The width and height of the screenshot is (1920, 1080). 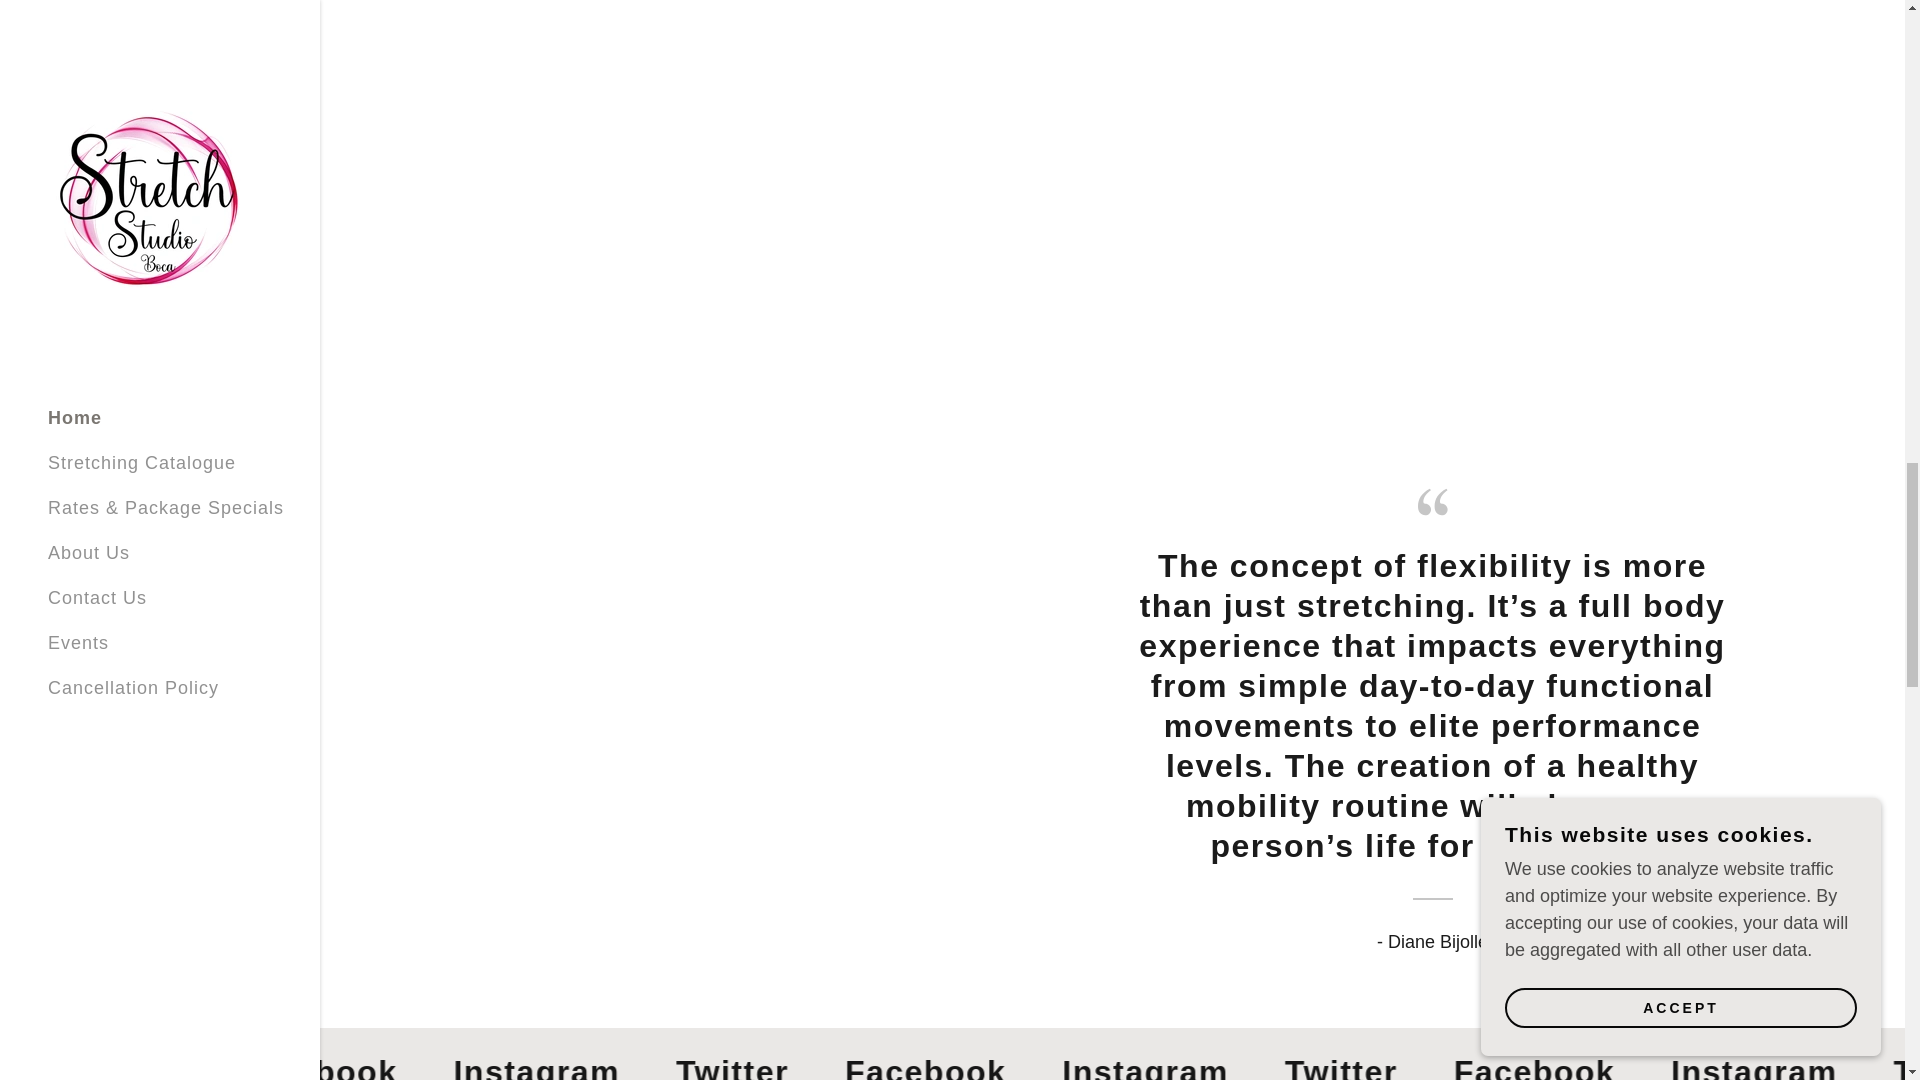 I want to click on Instagram, so click(x=550, y=1066).